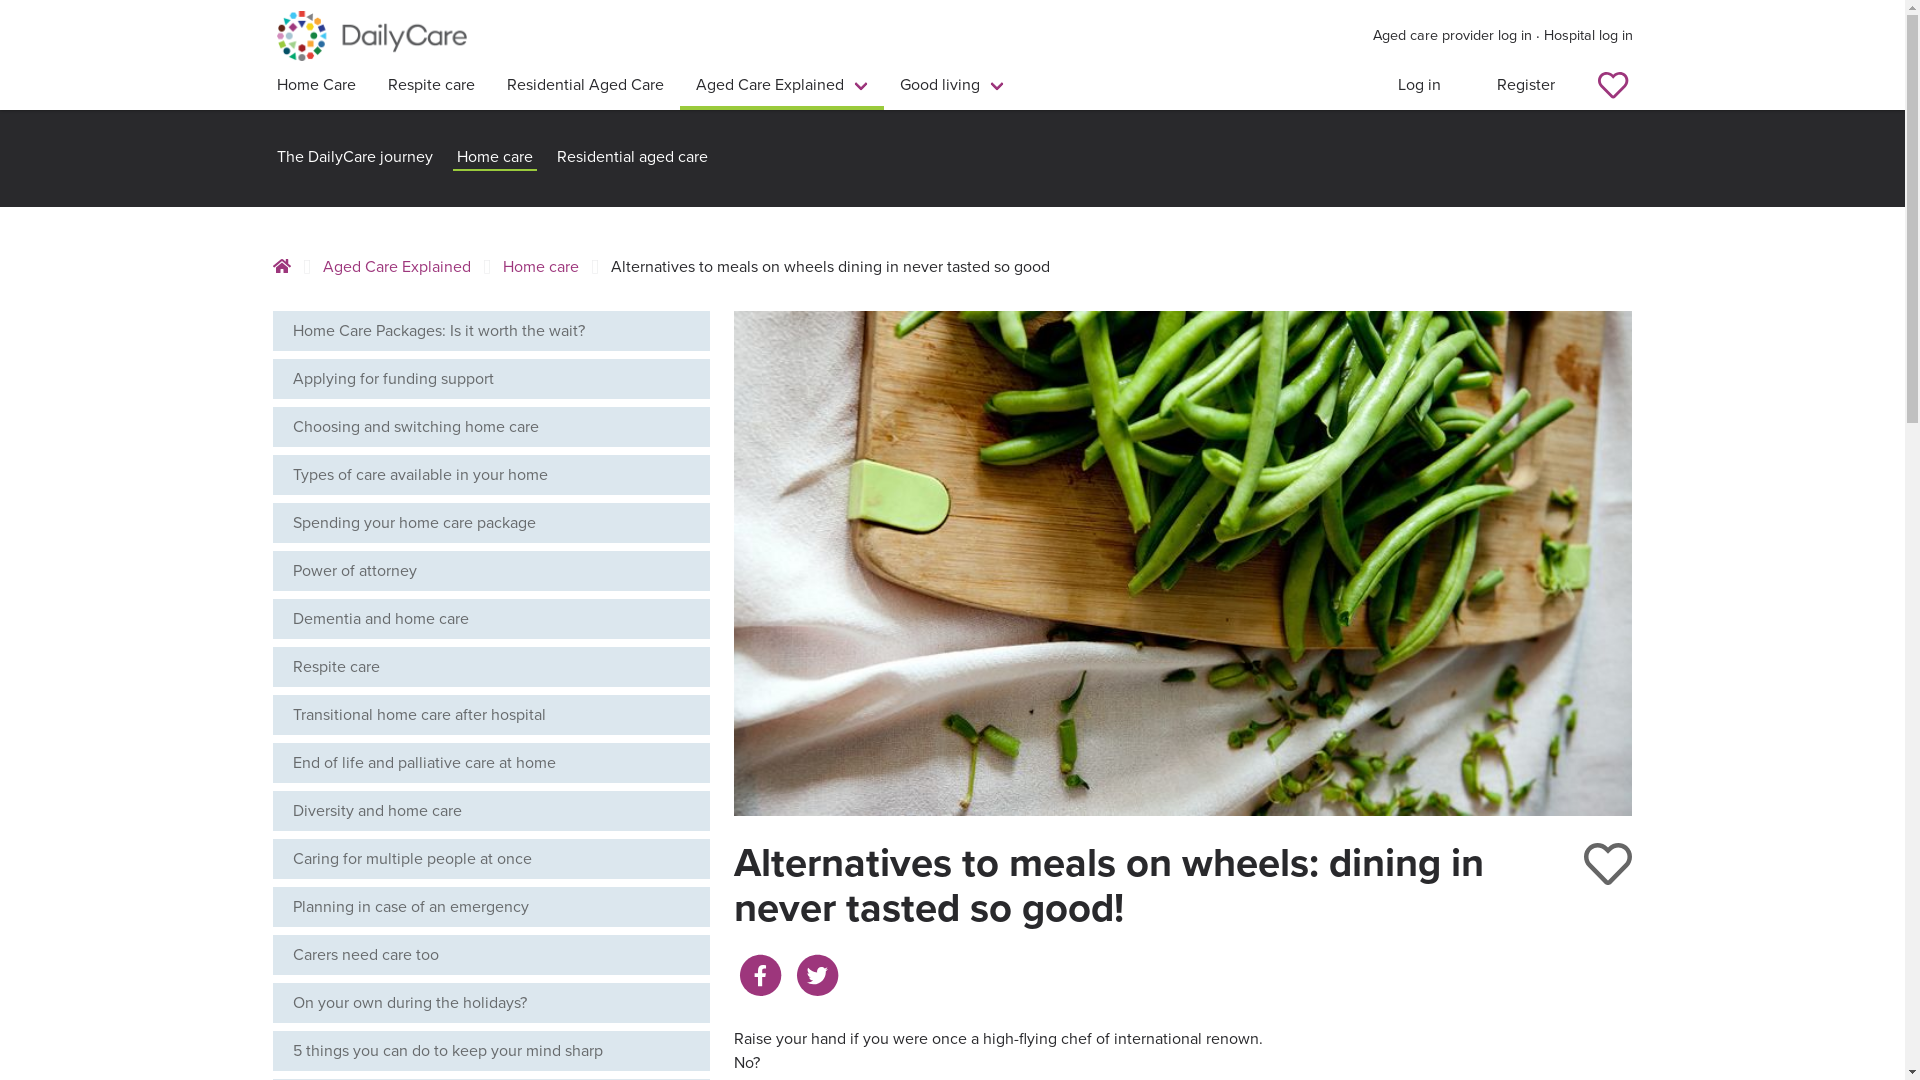 The image size is (1920, 1080). Describe the element at coordinates (494, 158) in the screenshot. I see `Home care` at that location.